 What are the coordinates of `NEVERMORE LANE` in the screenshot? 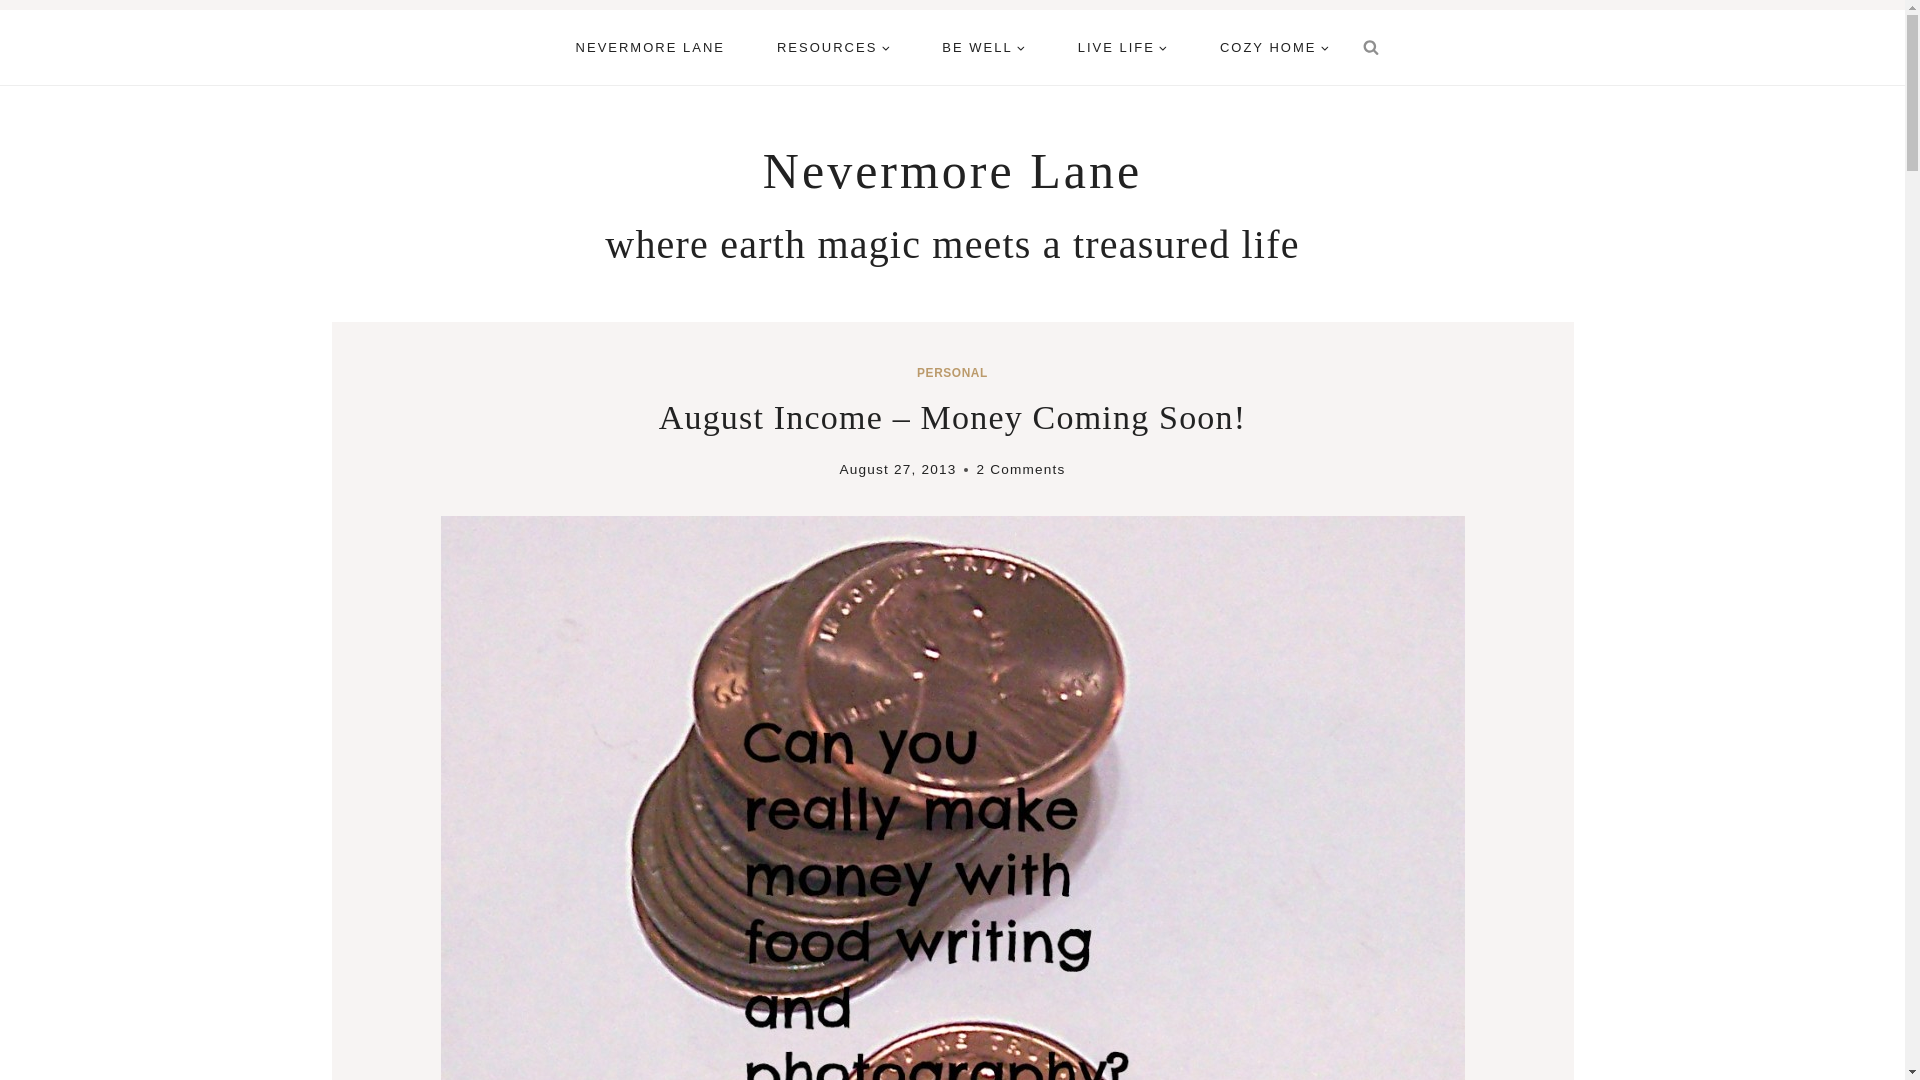 It's located at (650, 47).